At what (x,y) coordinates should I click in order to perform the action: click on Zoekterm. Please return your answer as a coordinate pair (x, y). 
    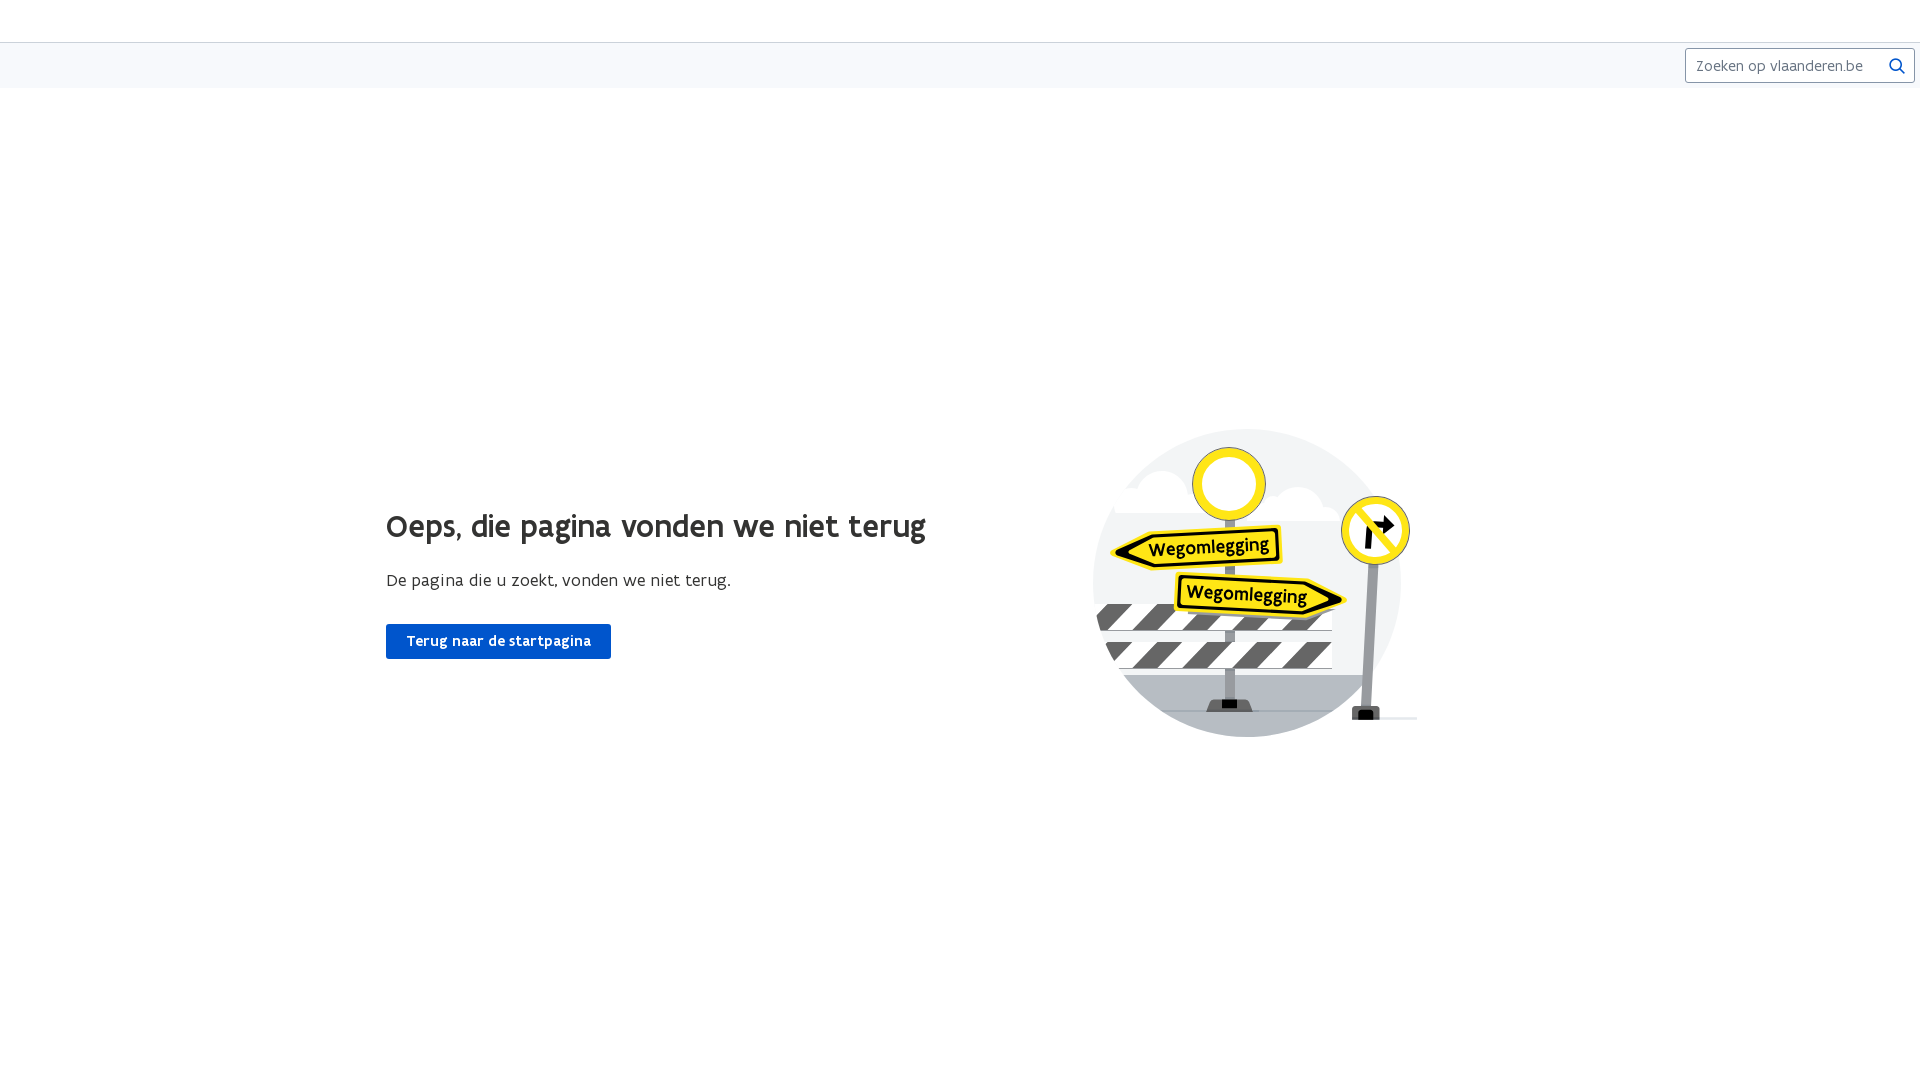
    Looking at the image, I should click on (1800, 66).